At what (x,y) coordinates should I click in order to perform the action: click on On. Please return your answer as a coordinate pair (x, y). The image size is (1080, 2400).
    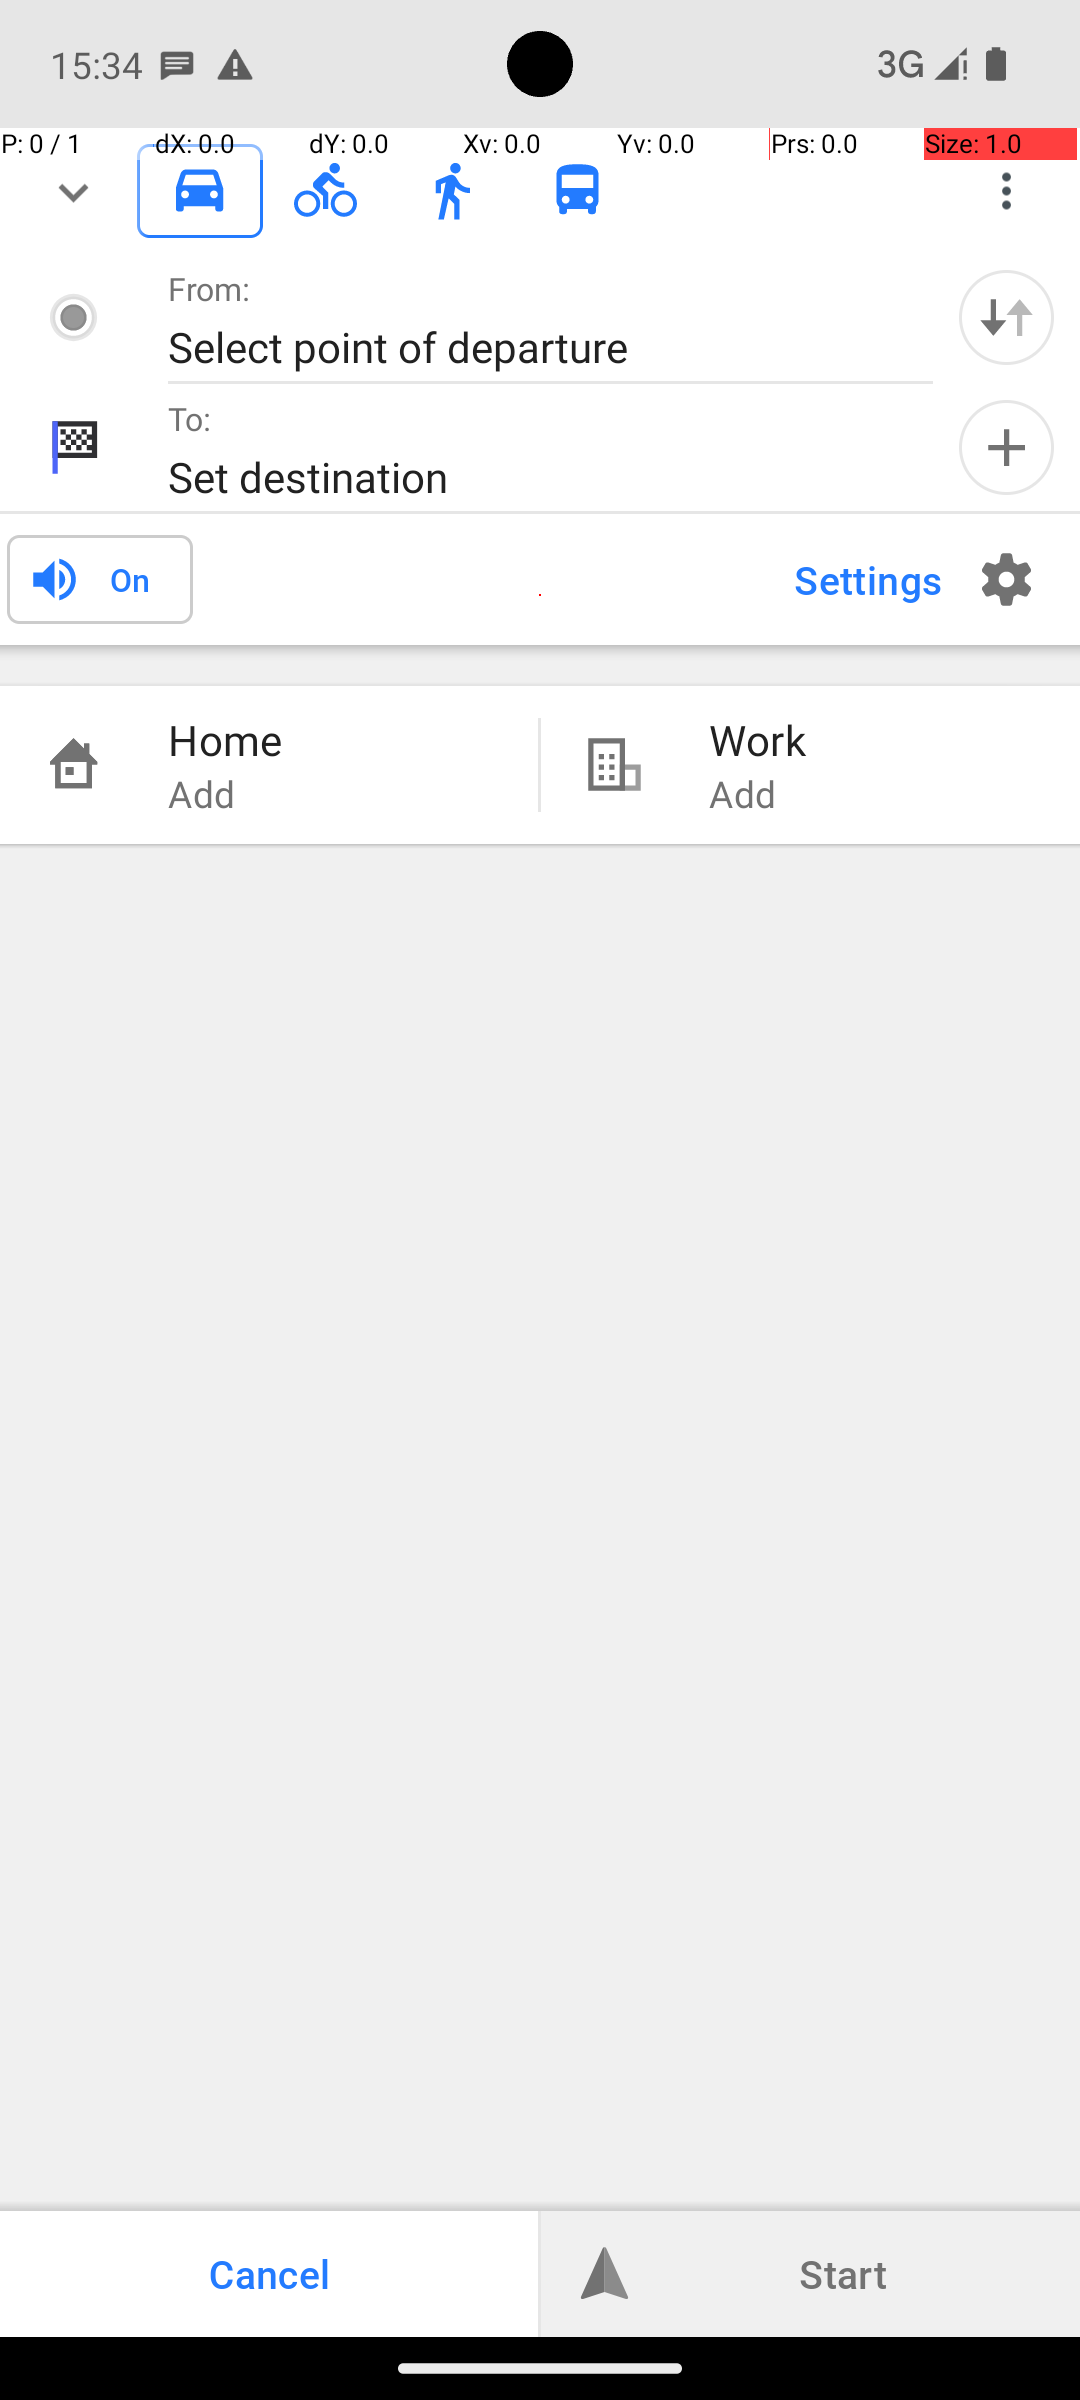
    Looking at the image, I should click on (130, 579).